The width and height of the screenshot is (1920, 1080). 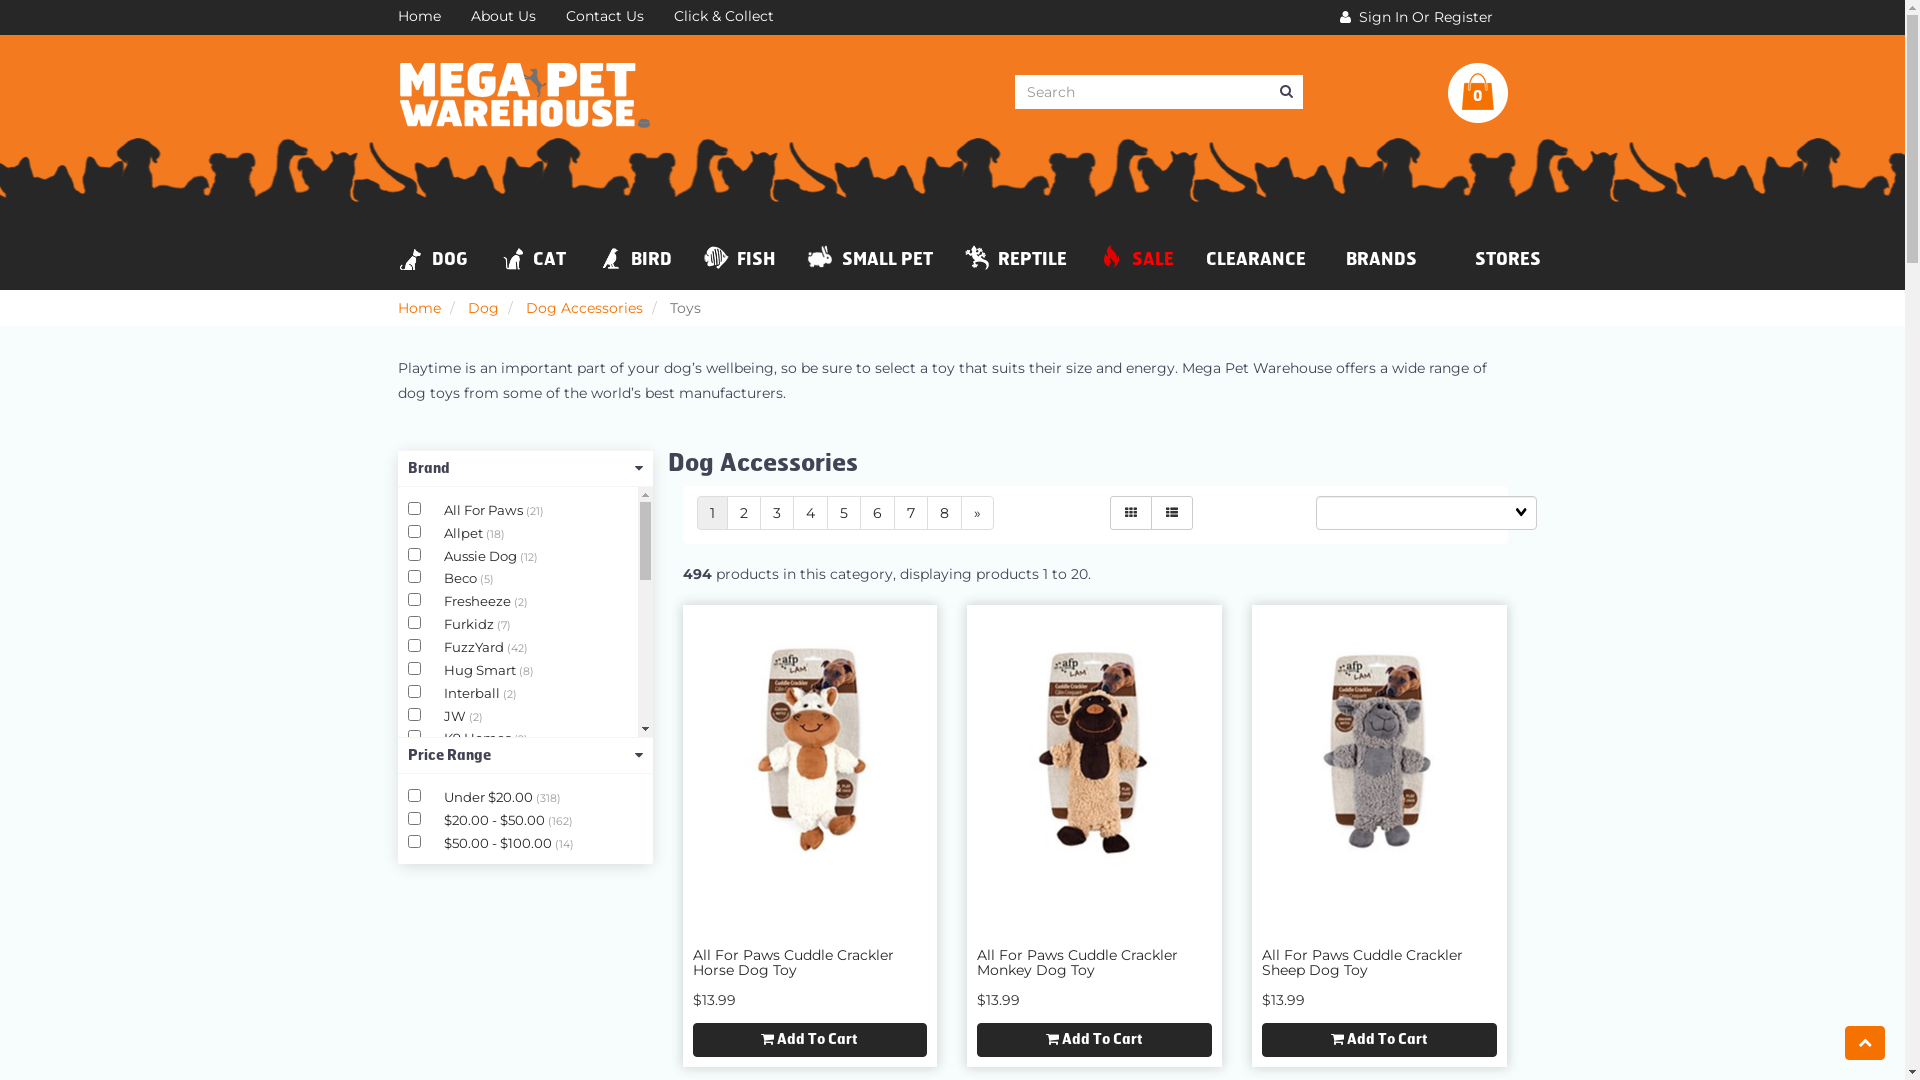 I want to click on Beco, so click(x=462, y=578).